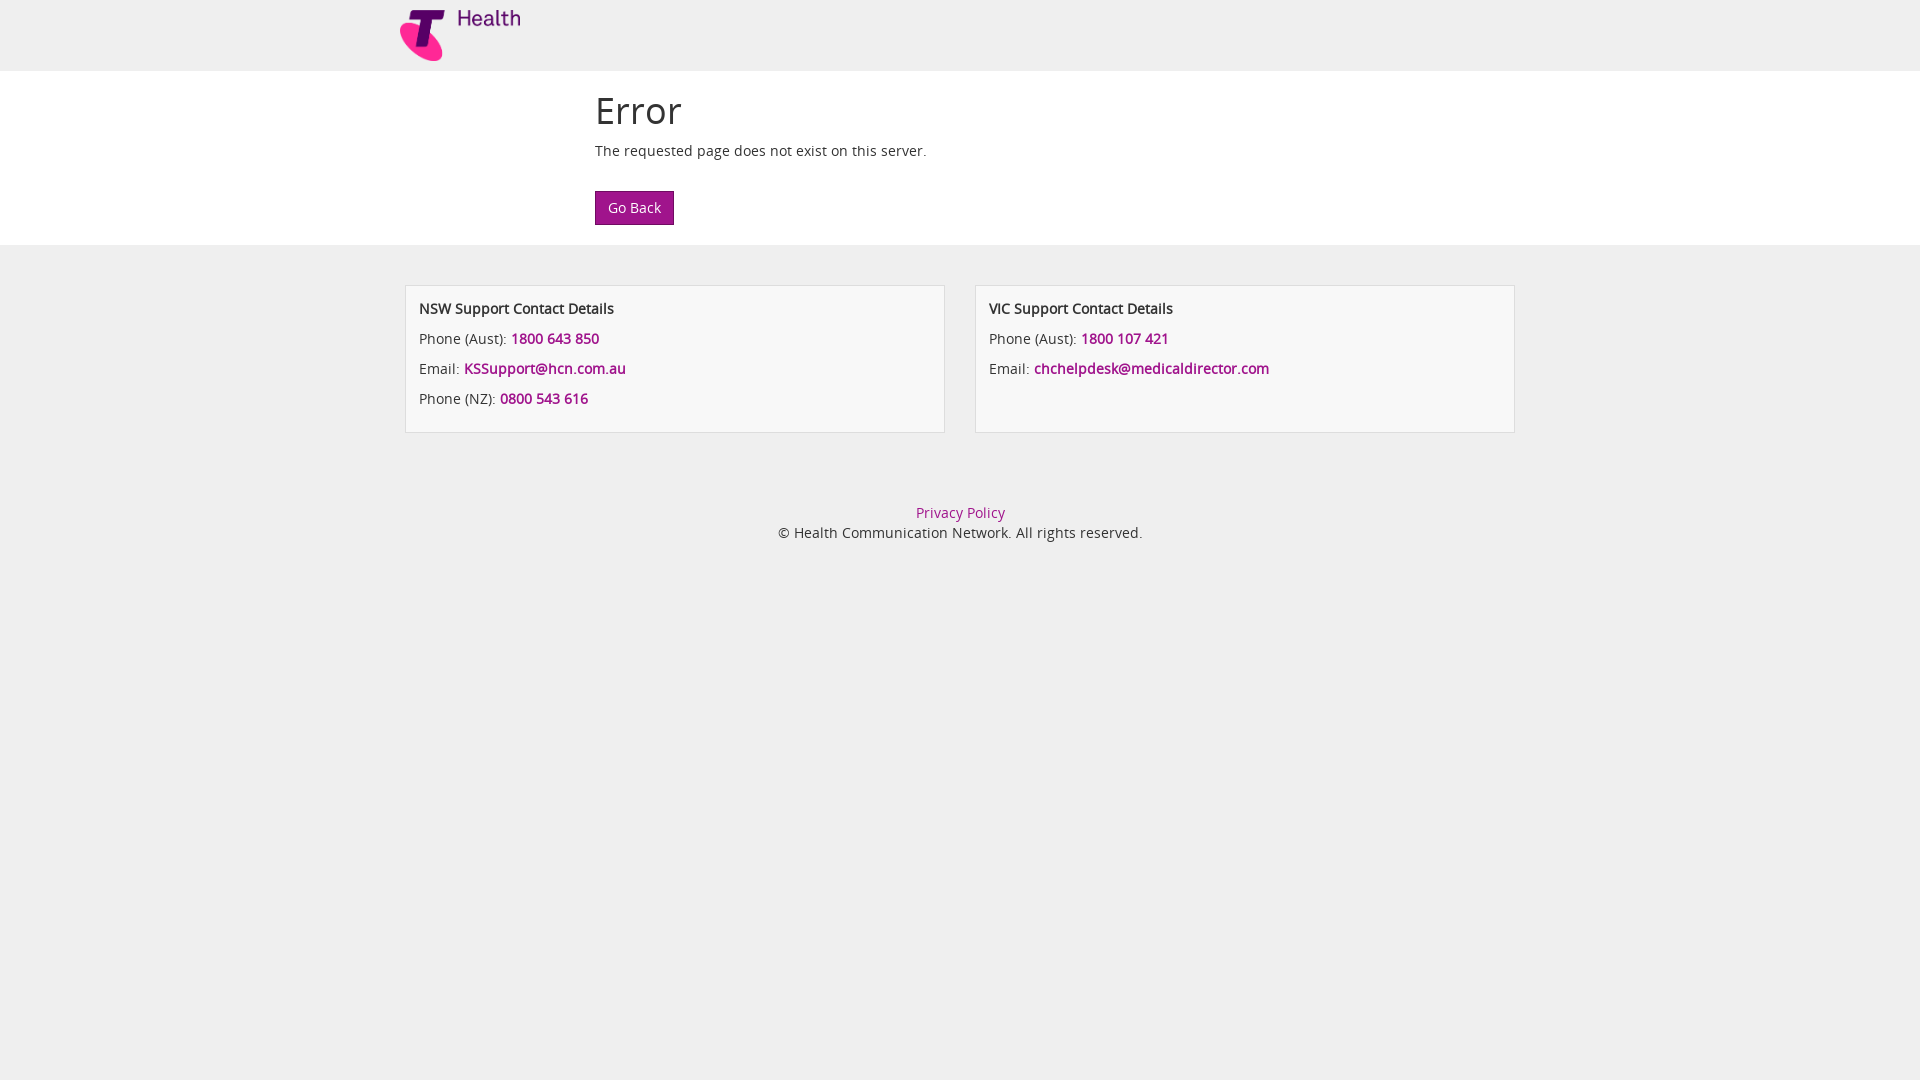 The width and height of the screenshot is (1920, 1080). What do you see at coordinates (634, 208) in the screenshot?
I see `Go Back` at bounding box center [634, 208].